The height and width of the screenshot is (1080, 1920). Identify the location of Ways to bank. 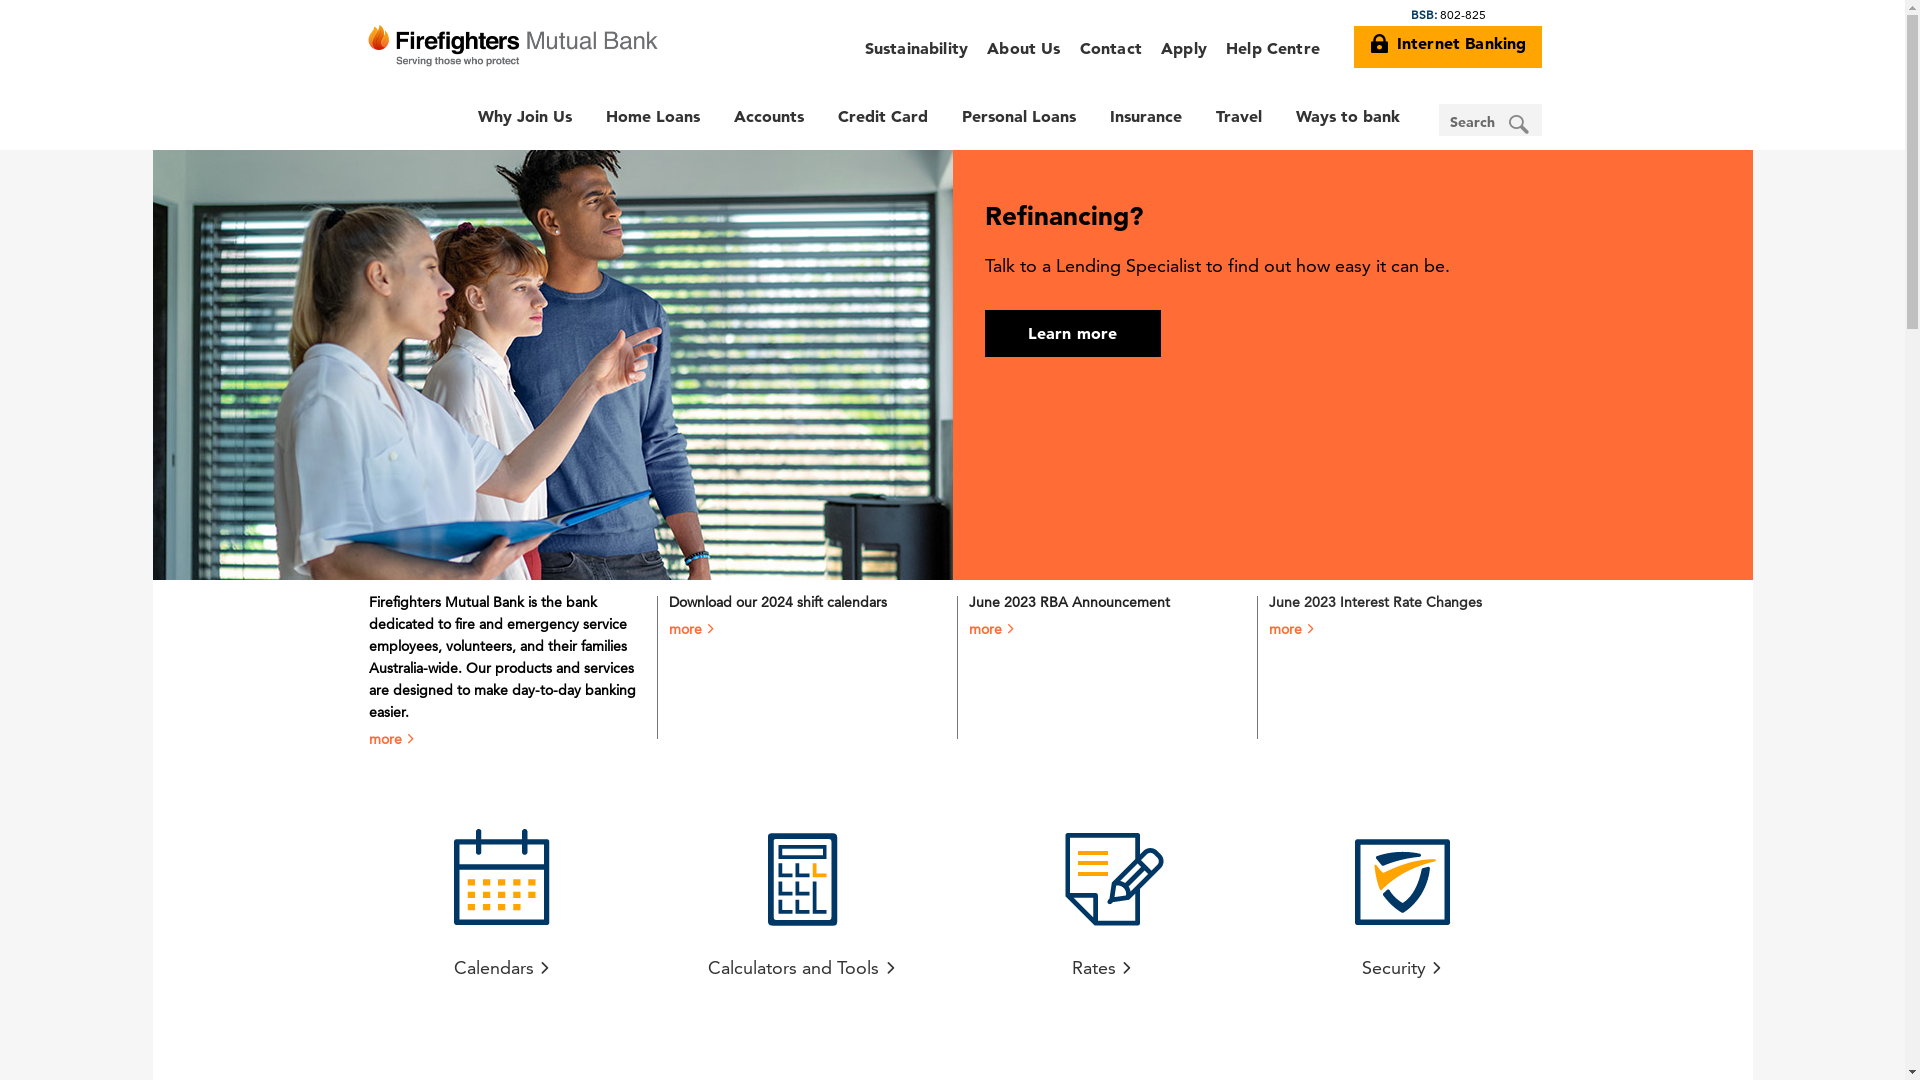
(1347, 116).